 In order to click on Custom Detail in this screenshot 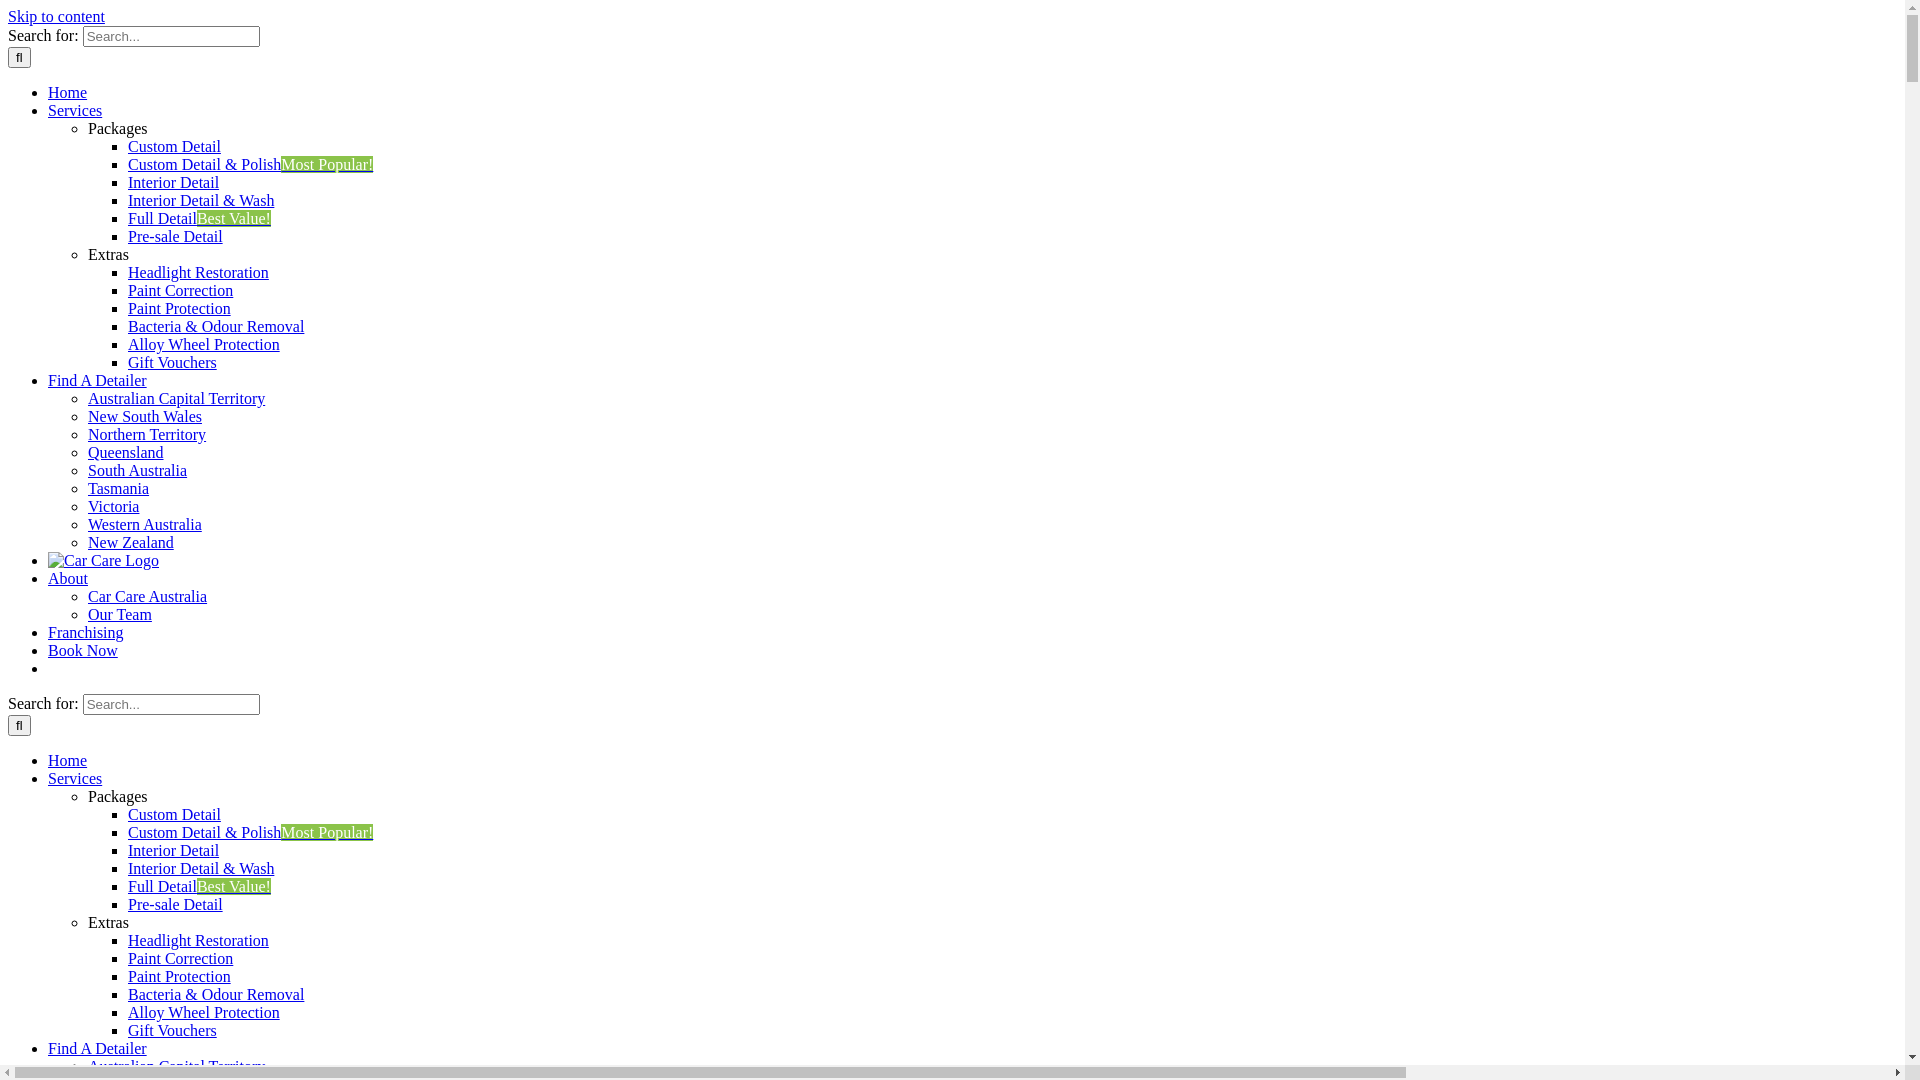, I will do `click(174, 146)`.